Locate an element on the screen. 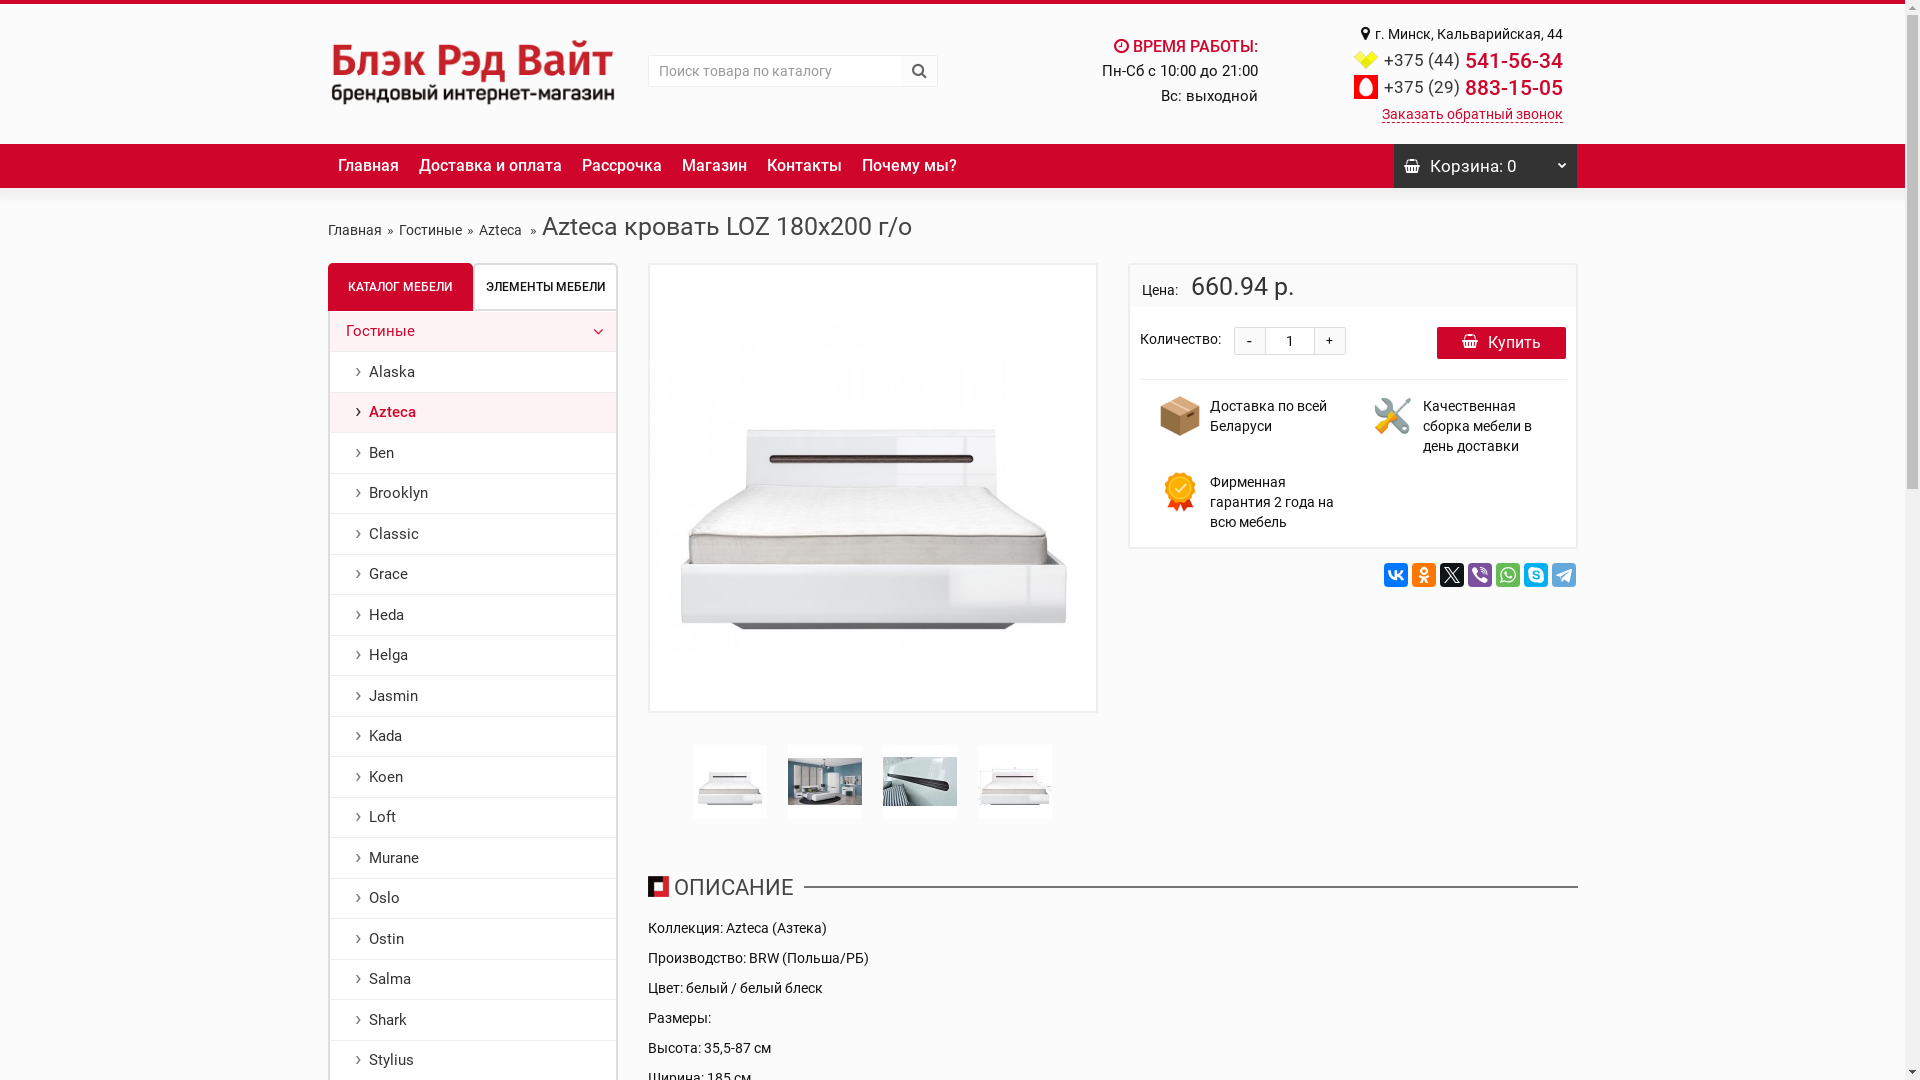 Image resolution: width=1920 pixels, height=1080 pixels. +375 (29) 883-15-05 is located at coordinates (1474, 88).